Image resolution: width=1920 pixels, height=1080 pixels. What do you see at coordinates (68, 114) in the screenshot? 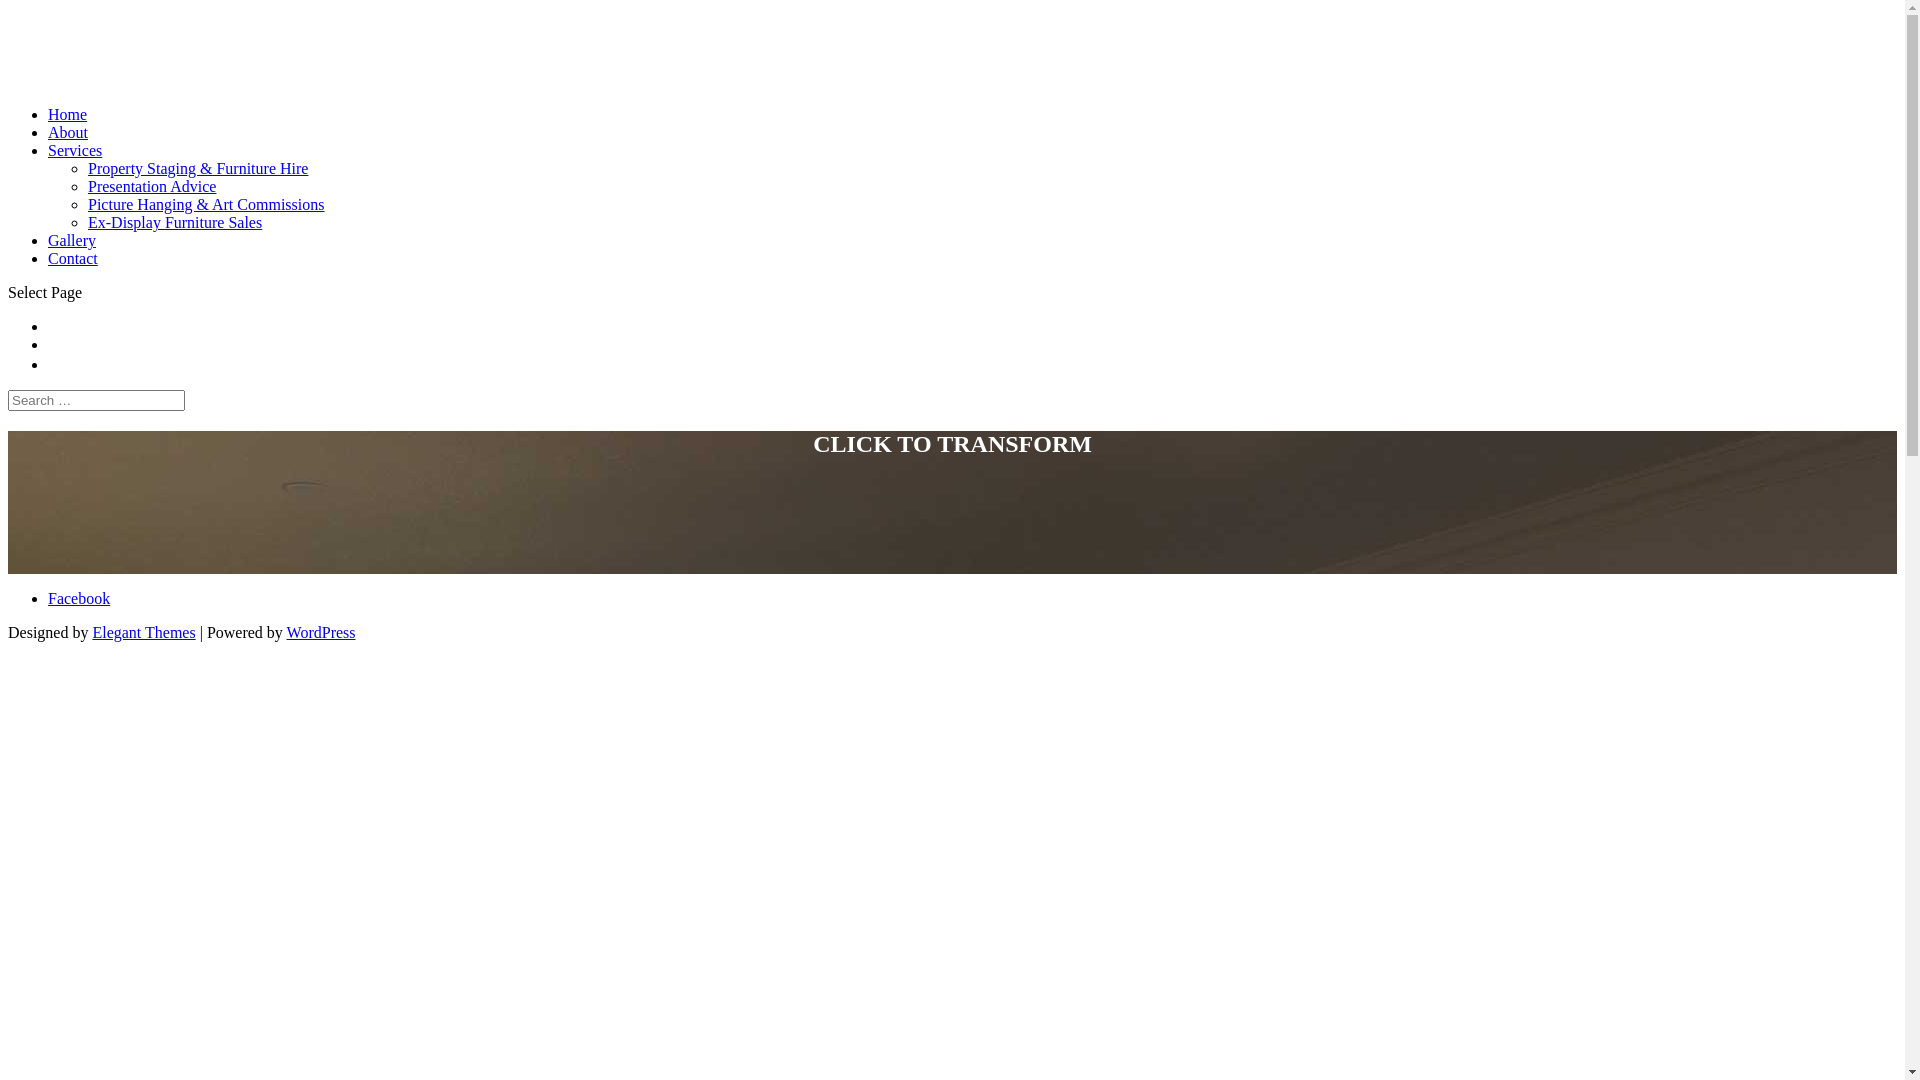
I see `Home` at bounding box center [68, 114].